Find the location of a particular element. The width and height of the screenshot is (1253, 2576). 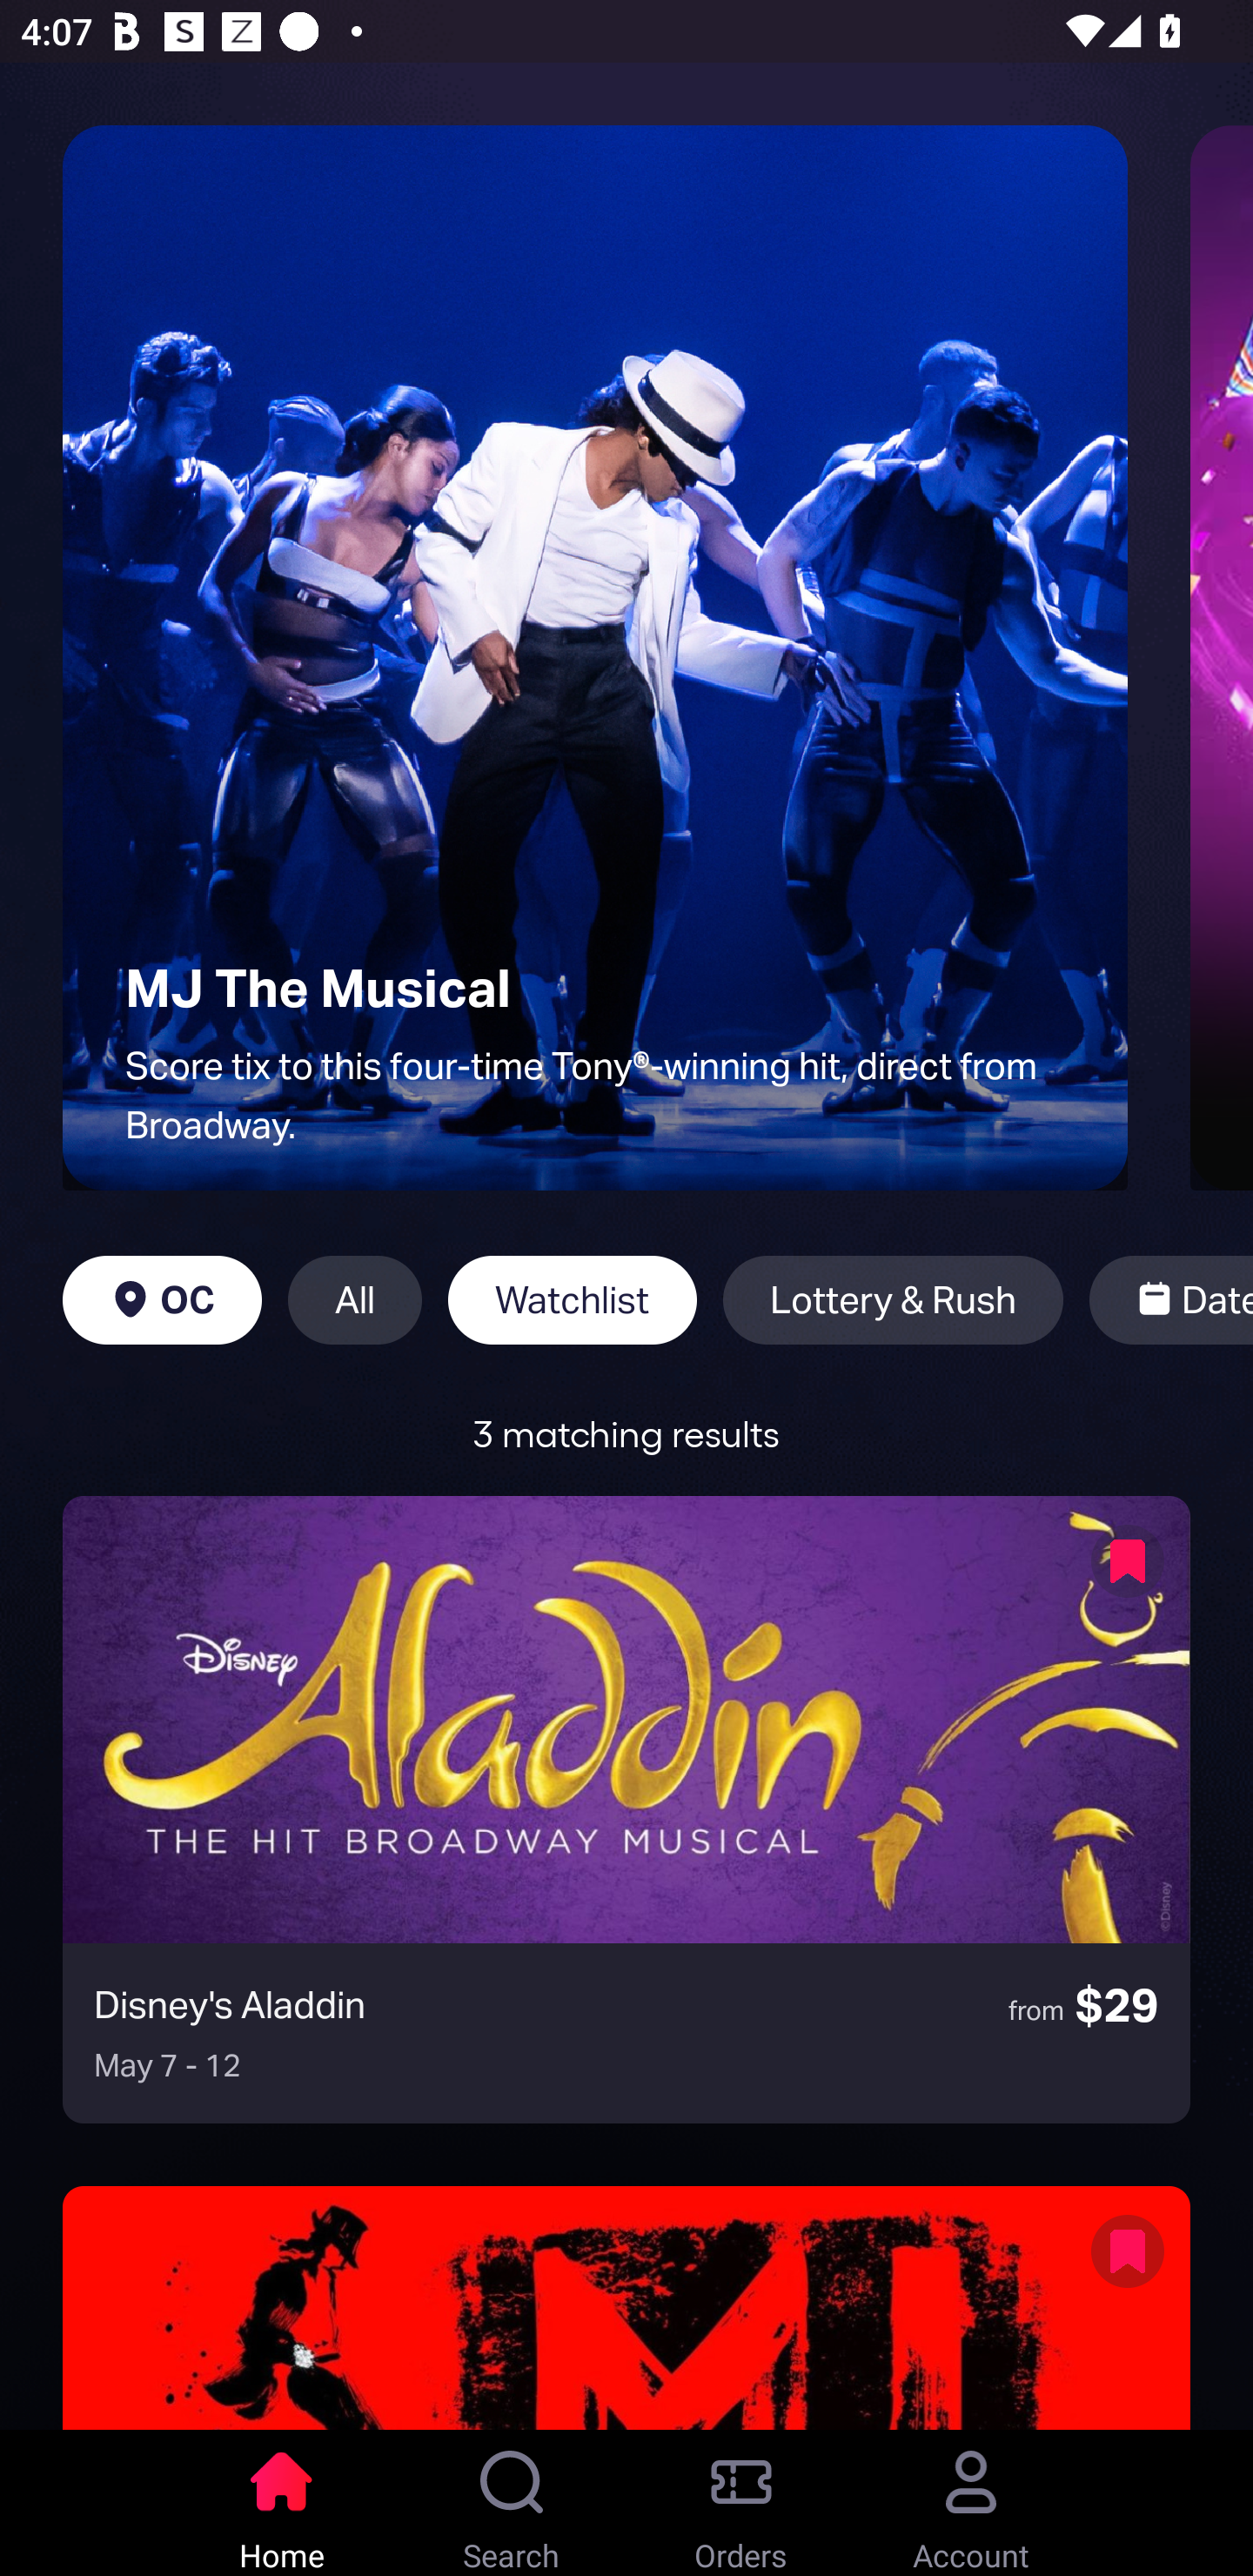

Orders is located at coordinates (741, 2503).